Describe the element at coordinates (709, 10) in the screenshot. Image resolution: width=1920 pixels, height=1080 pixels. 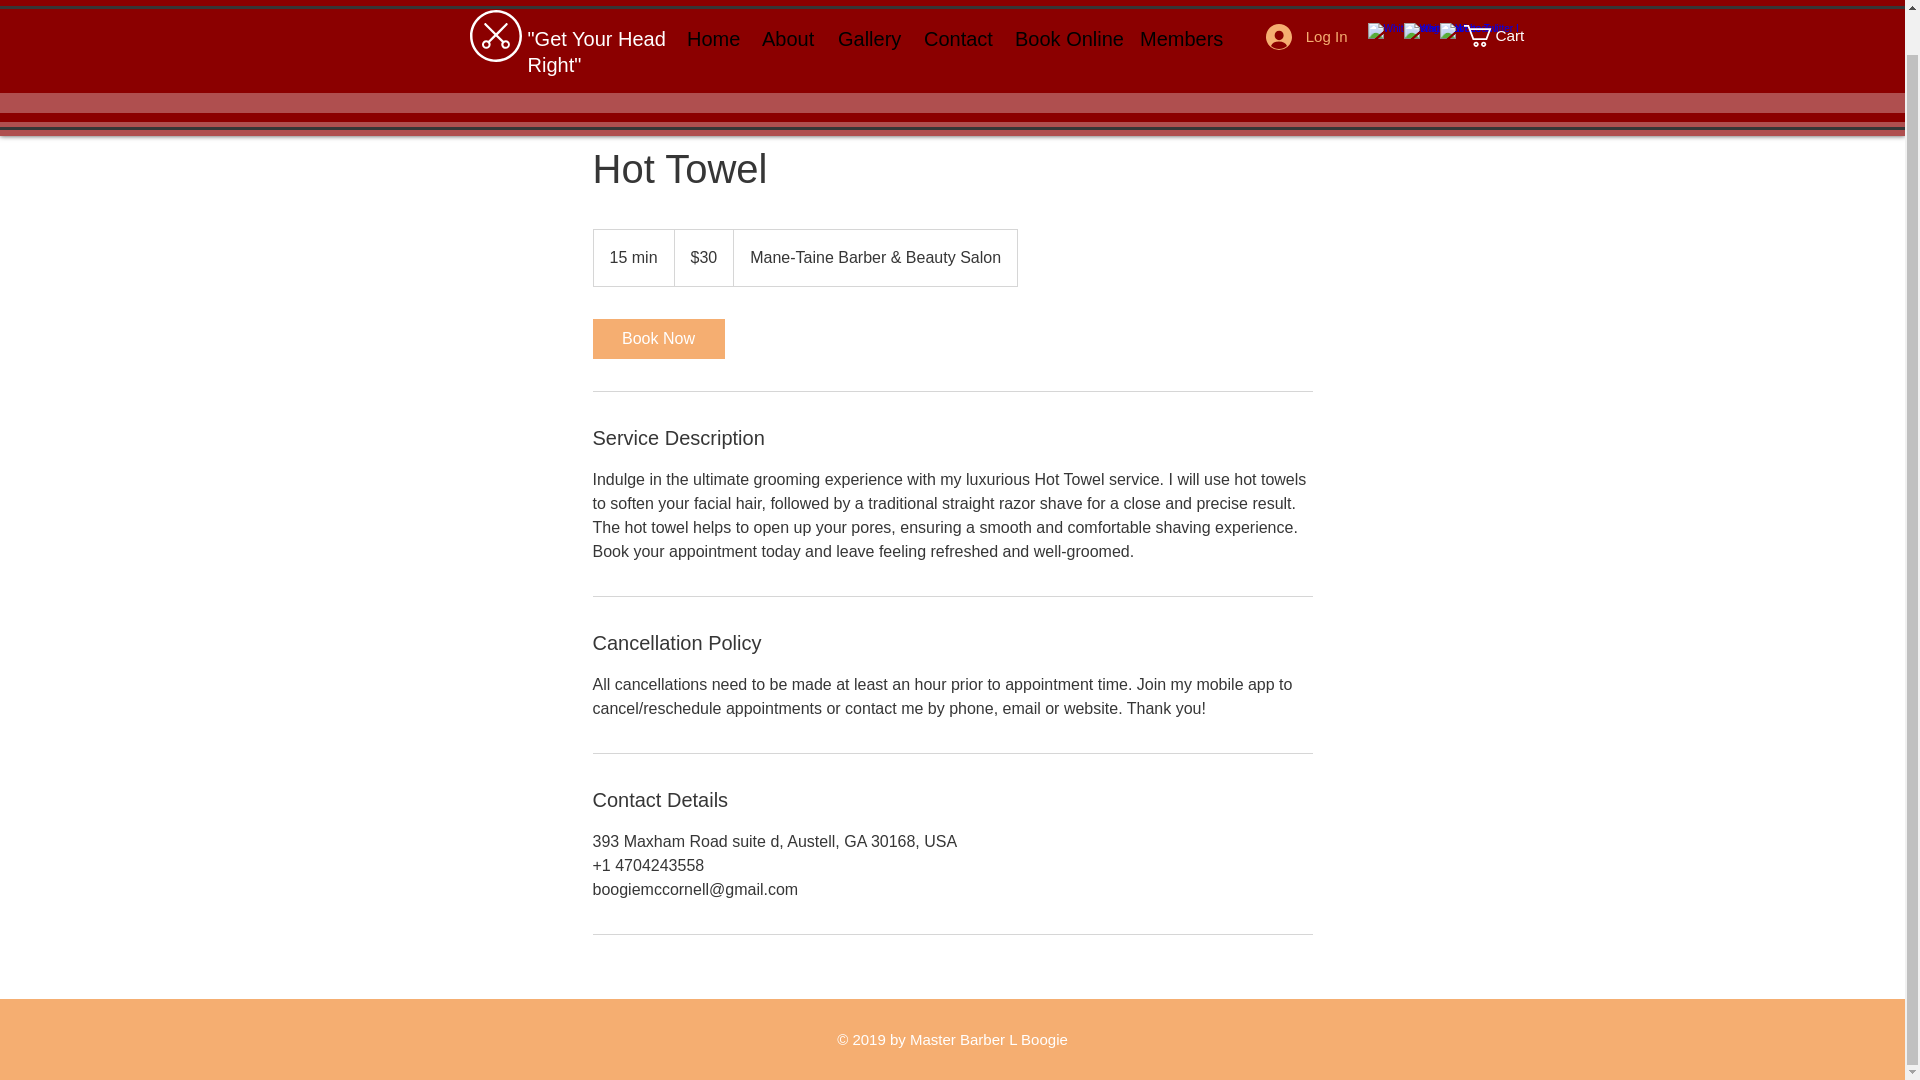
I see `Home` at that location.